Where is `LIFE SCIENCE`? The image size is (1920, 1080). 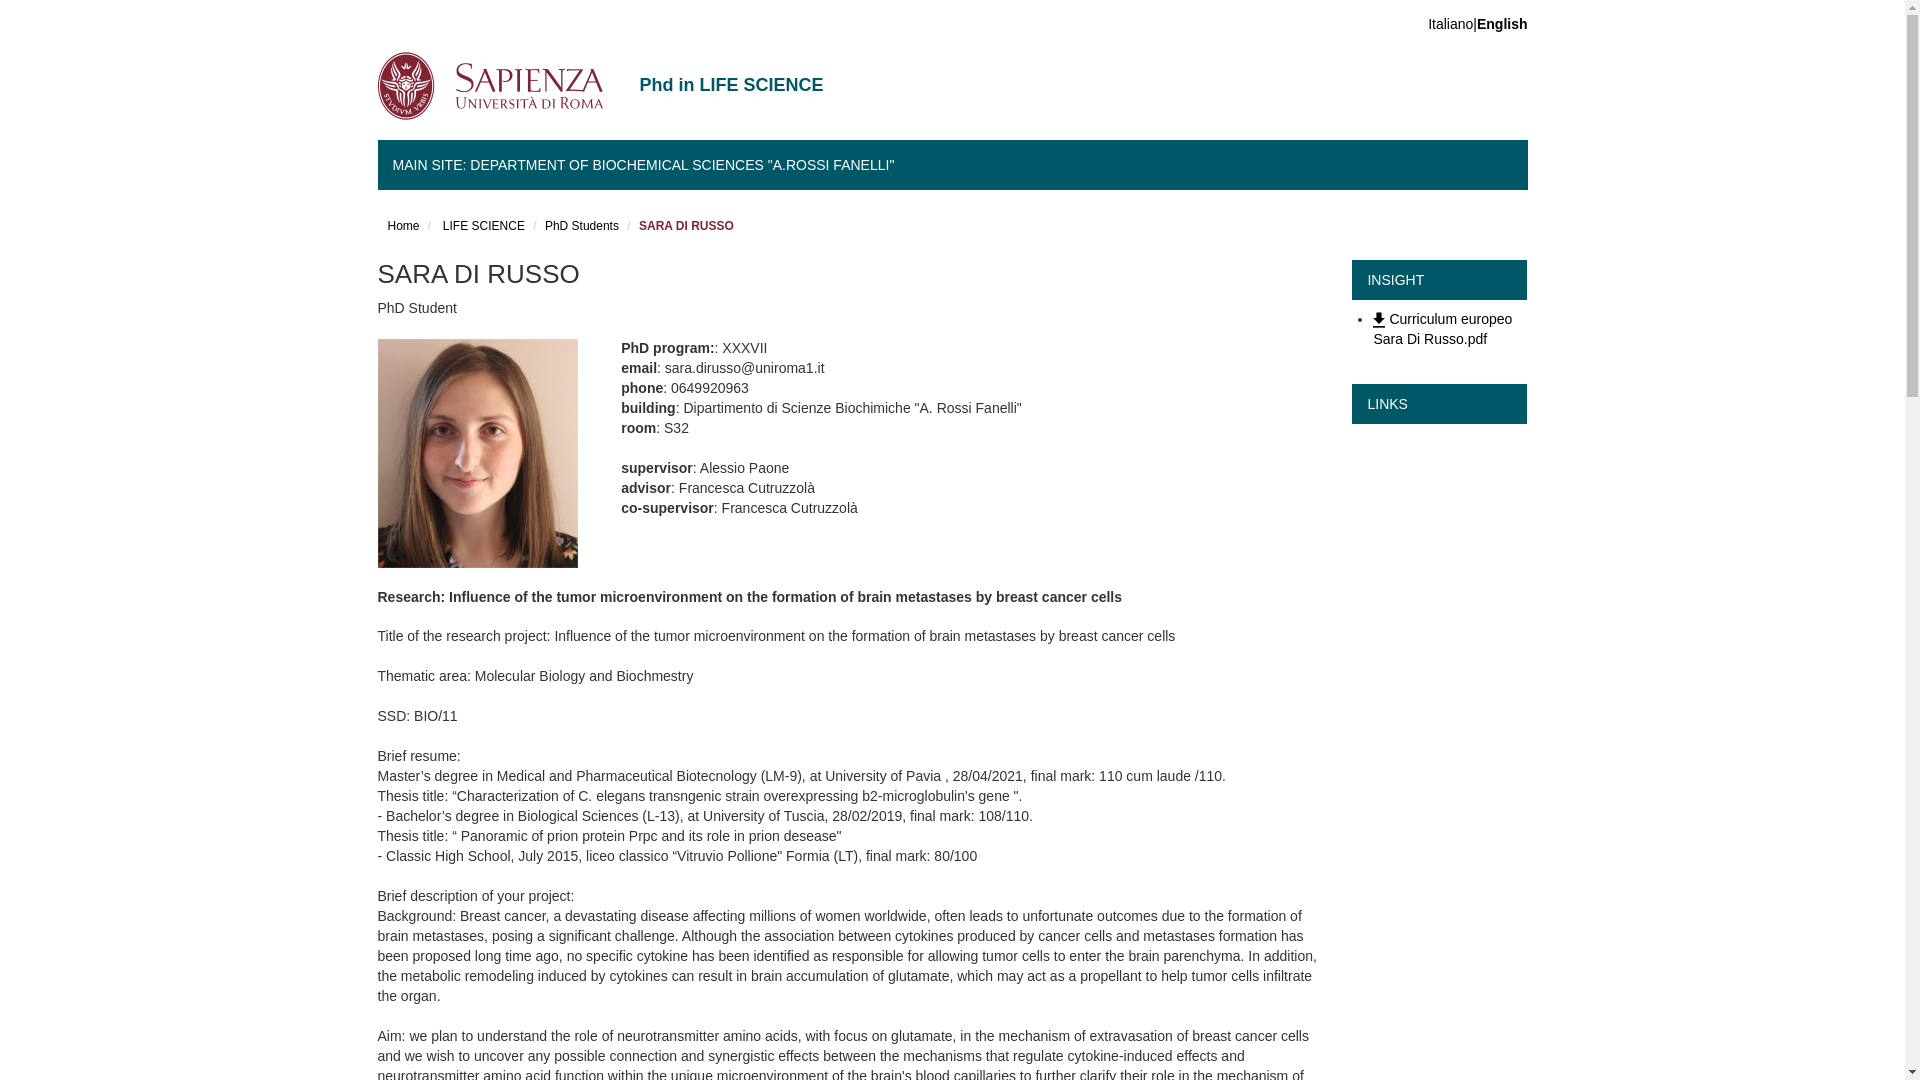 LIFE SCIENCE is located at coordinates (482, 226).